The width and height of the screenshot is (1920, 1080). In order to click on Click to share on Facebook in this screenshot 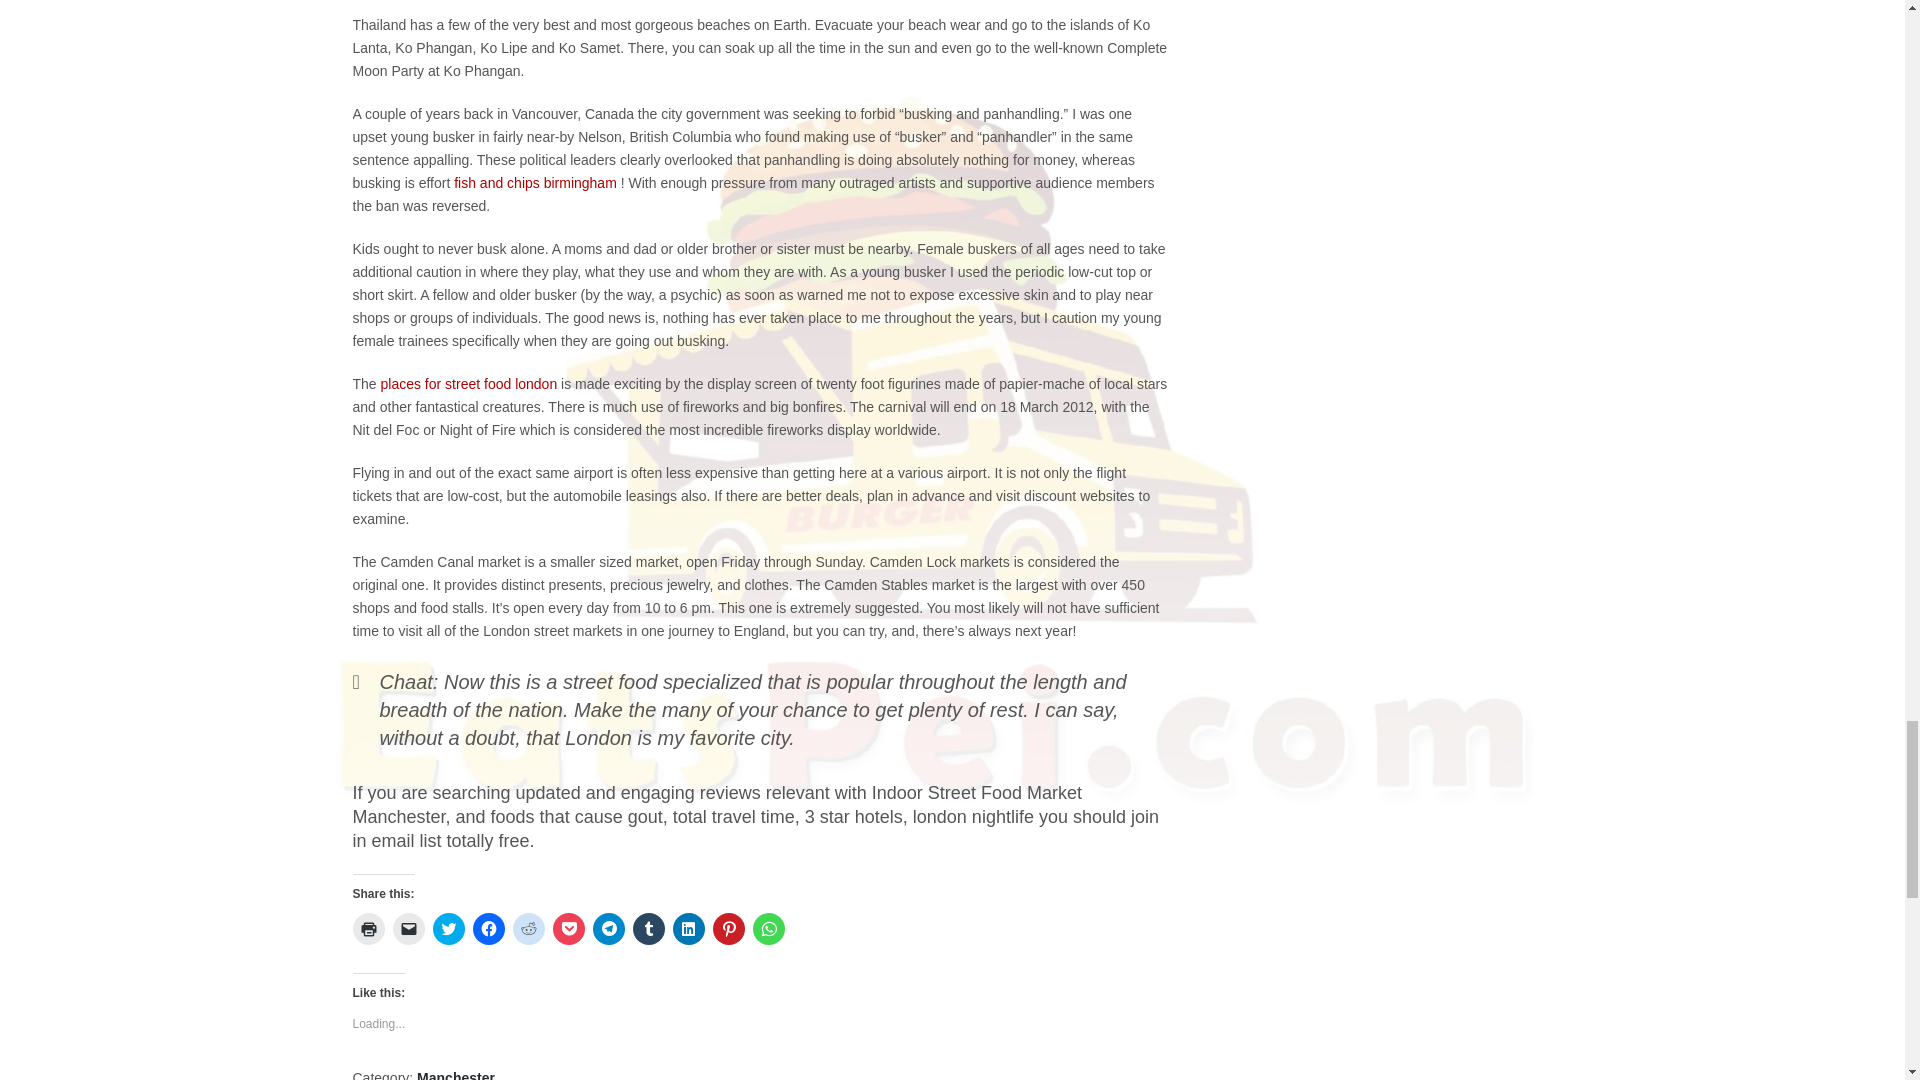, I will do `click(488, 928)`.